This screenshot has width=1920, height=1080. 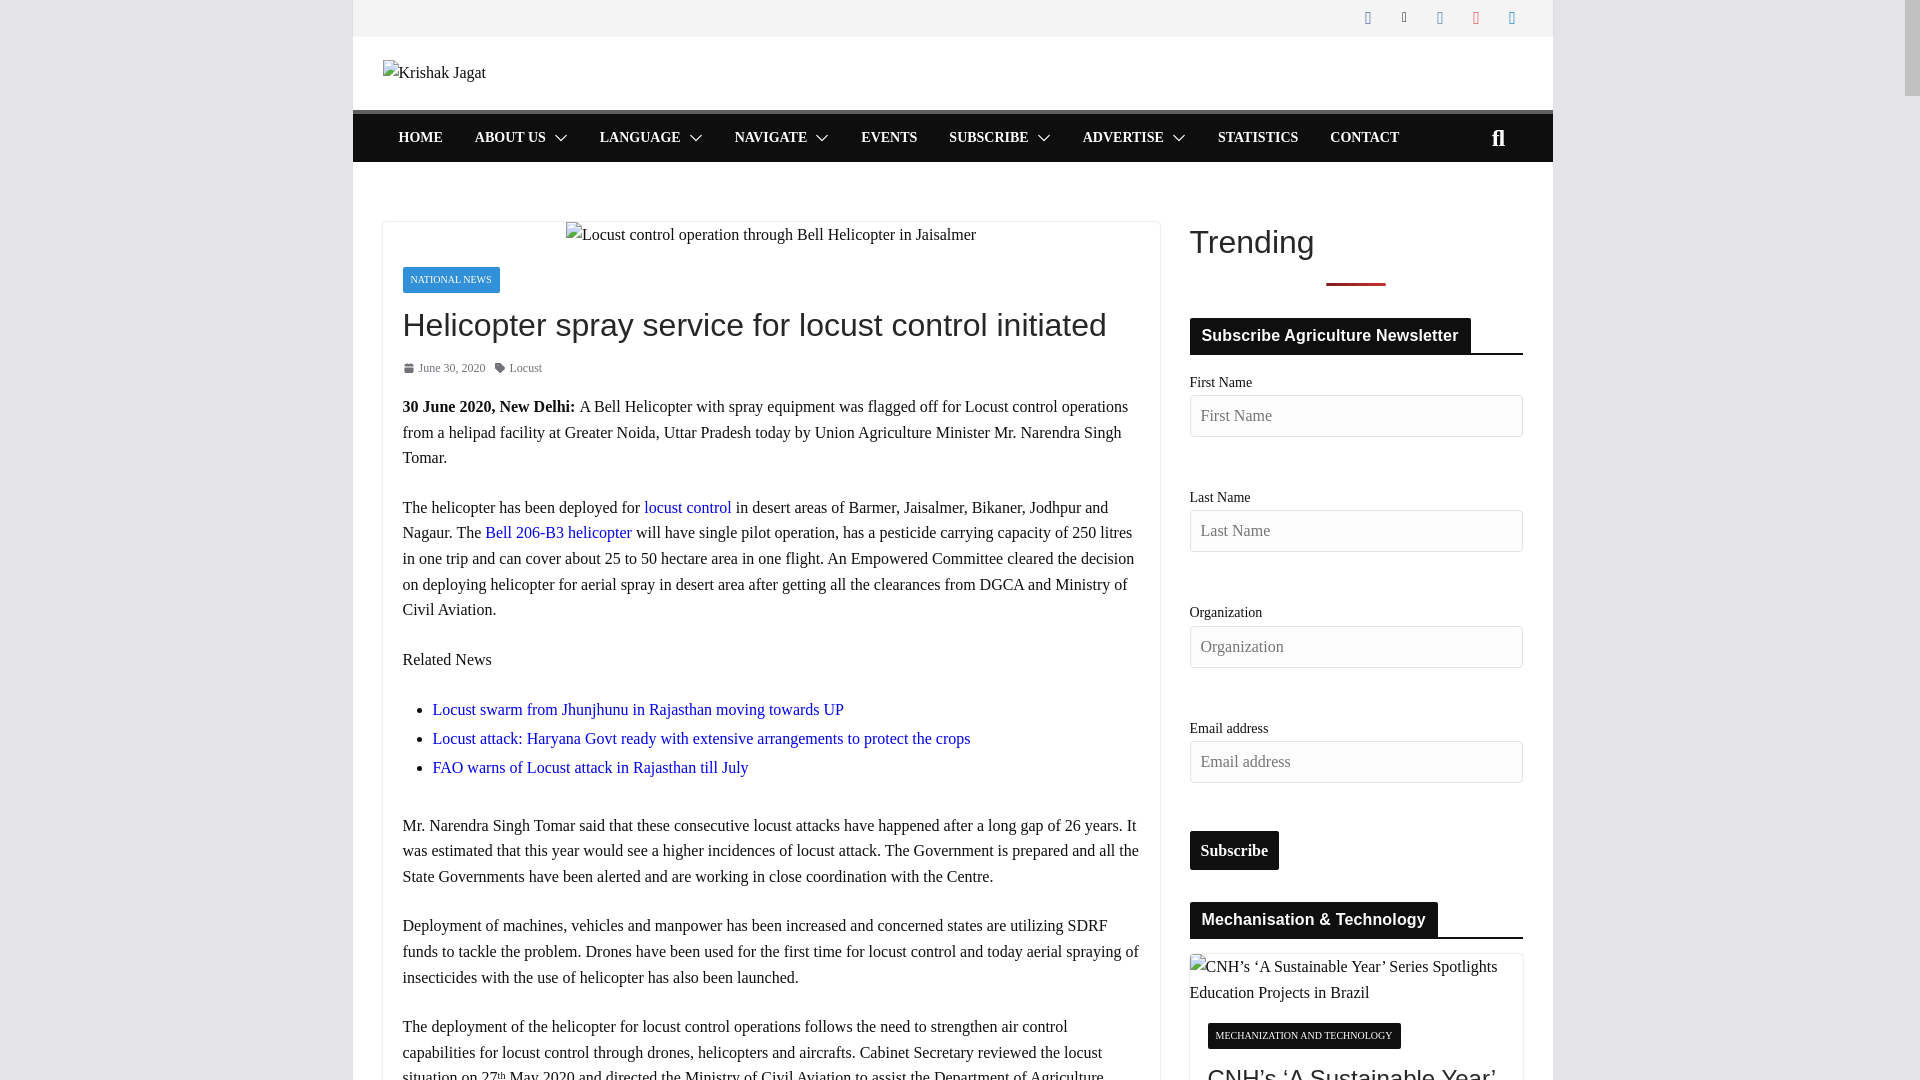 What do you see at coordinates (772, 138) in the screenshot?
I see `NAVIGATE` at bounding box center [772, 138].